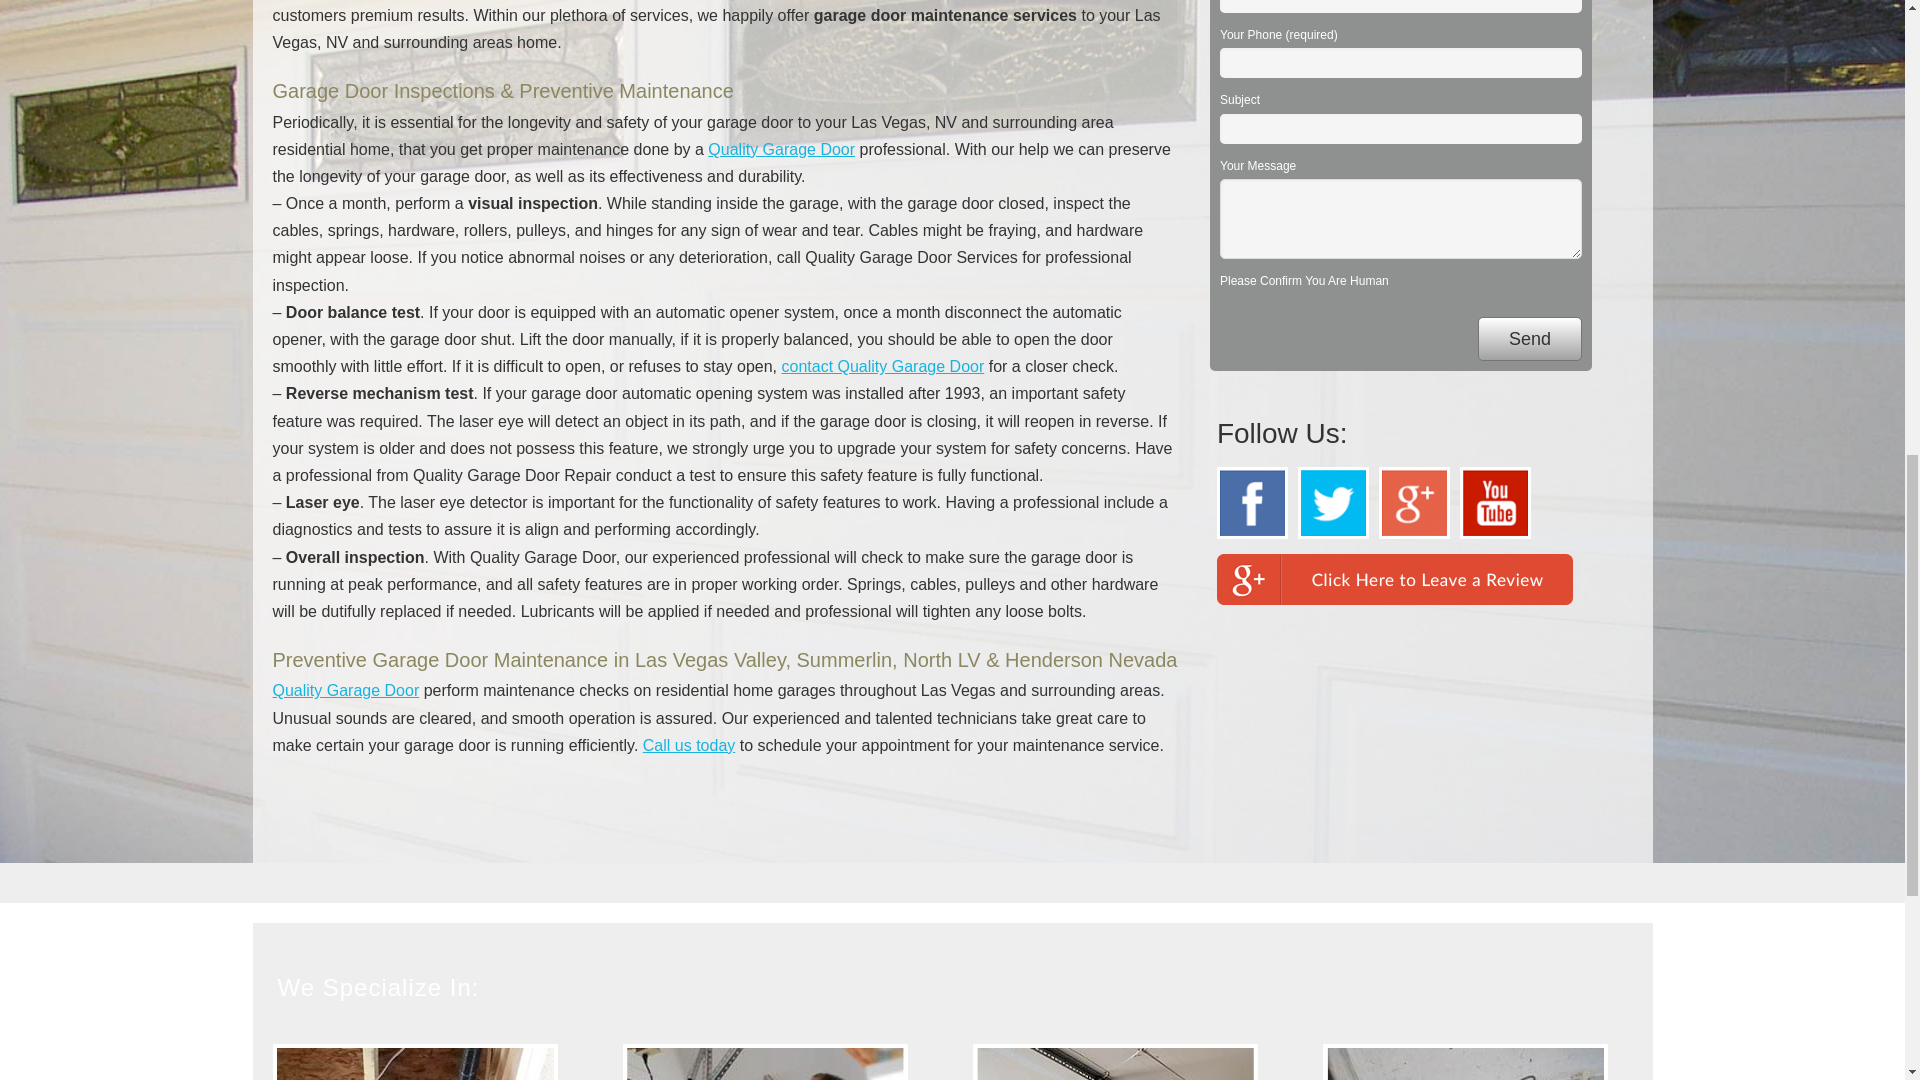 The height and width of the screenshot is (1080, 1920). What do you see at coordinates (1530, 339) in the screenshot?
I see `Send` at bounding box center [1530, 339].